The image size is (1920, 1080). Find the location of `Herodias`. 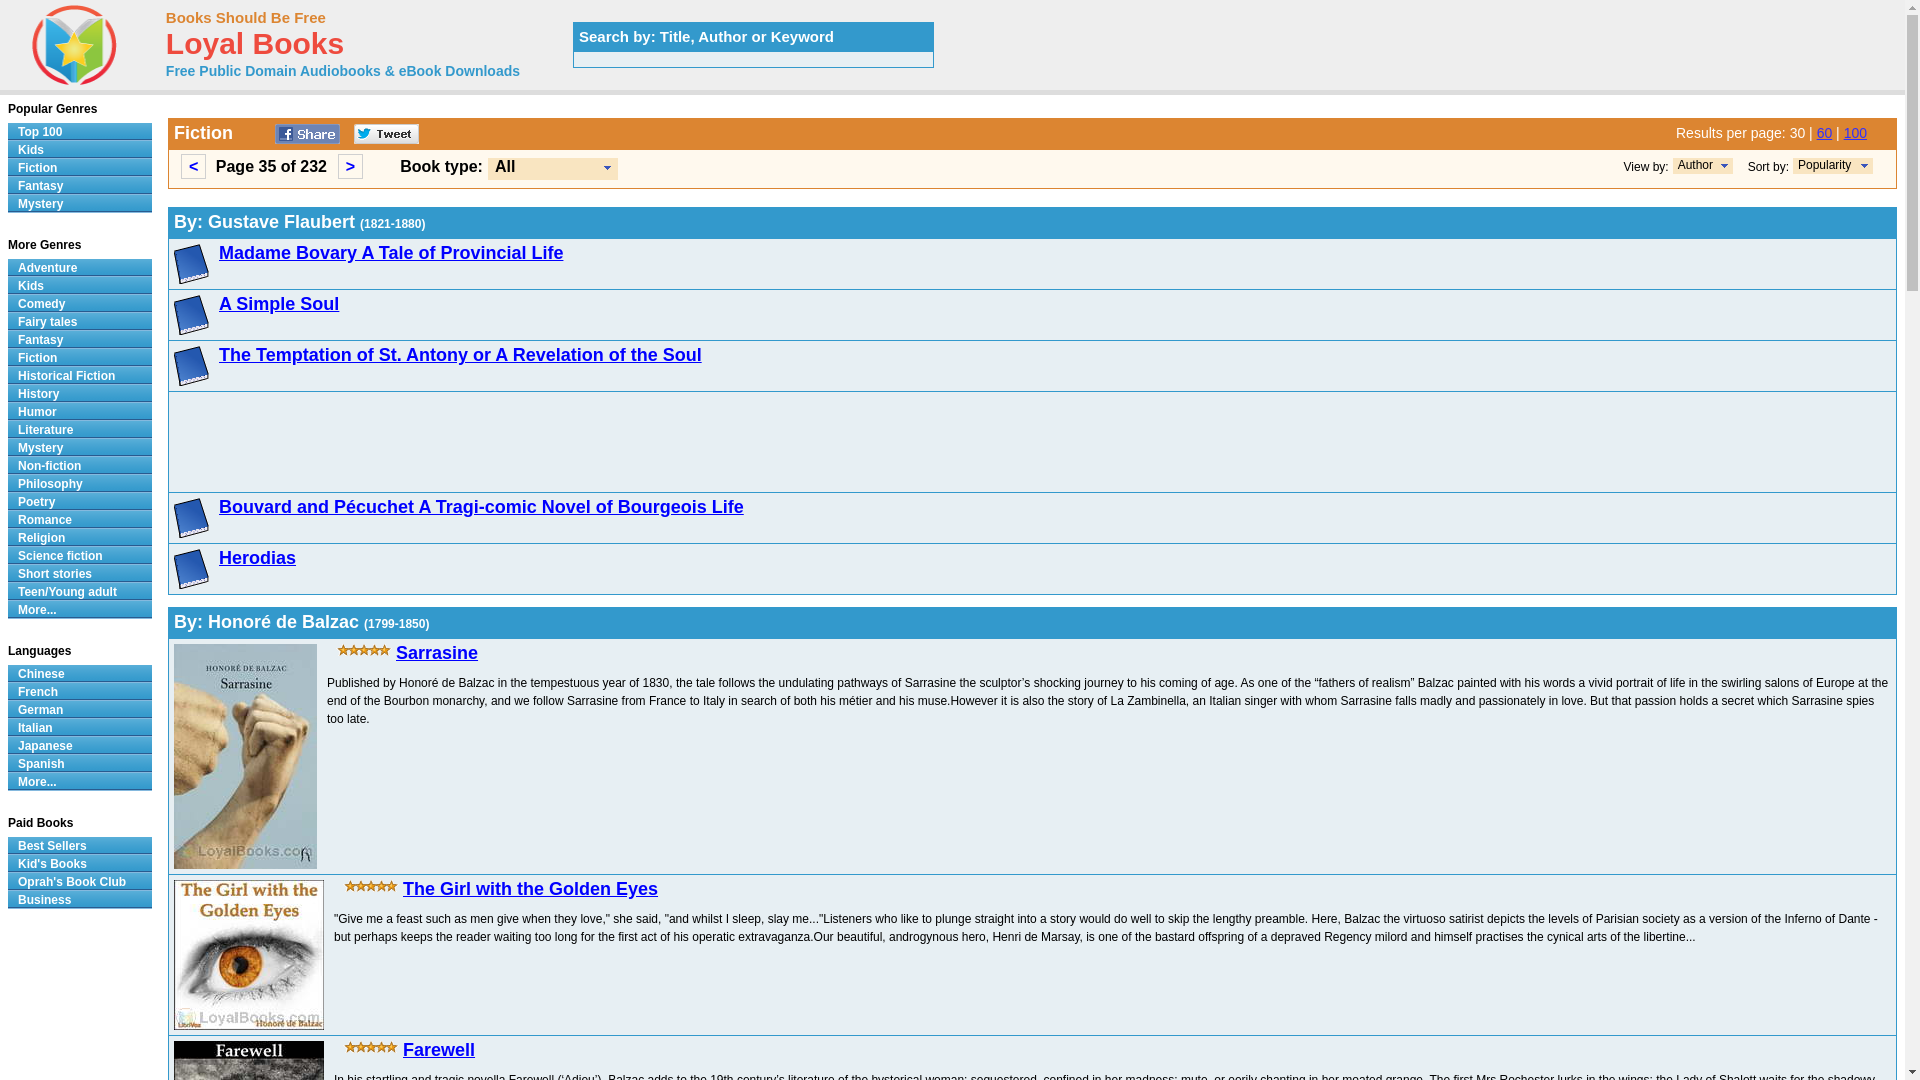

Herodias is located at coordinates (256, 558).